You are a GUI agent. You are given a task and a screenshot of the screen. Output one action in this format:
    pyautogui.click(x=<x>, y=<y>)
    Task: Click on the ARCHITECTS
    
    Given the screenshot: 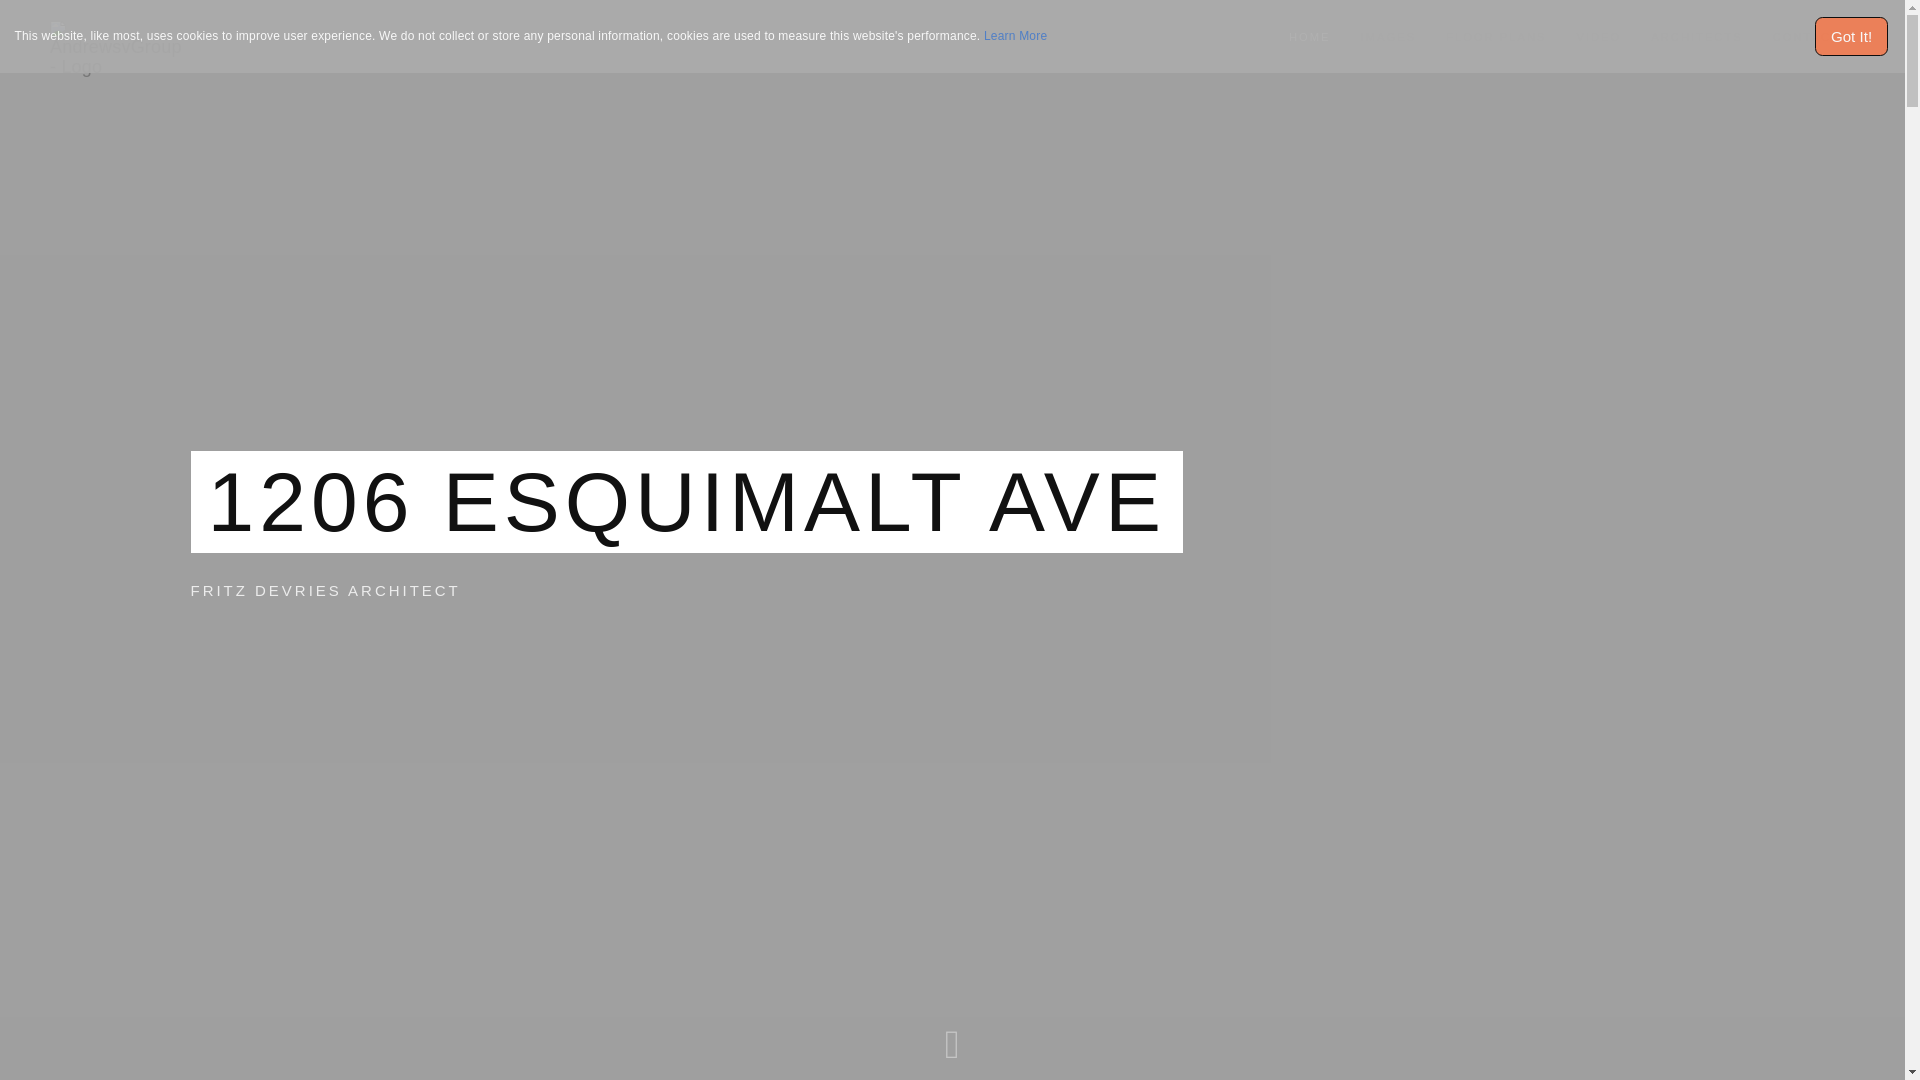 What is the action you would take?
    pyautogui.click(x=1696, y=37)
    